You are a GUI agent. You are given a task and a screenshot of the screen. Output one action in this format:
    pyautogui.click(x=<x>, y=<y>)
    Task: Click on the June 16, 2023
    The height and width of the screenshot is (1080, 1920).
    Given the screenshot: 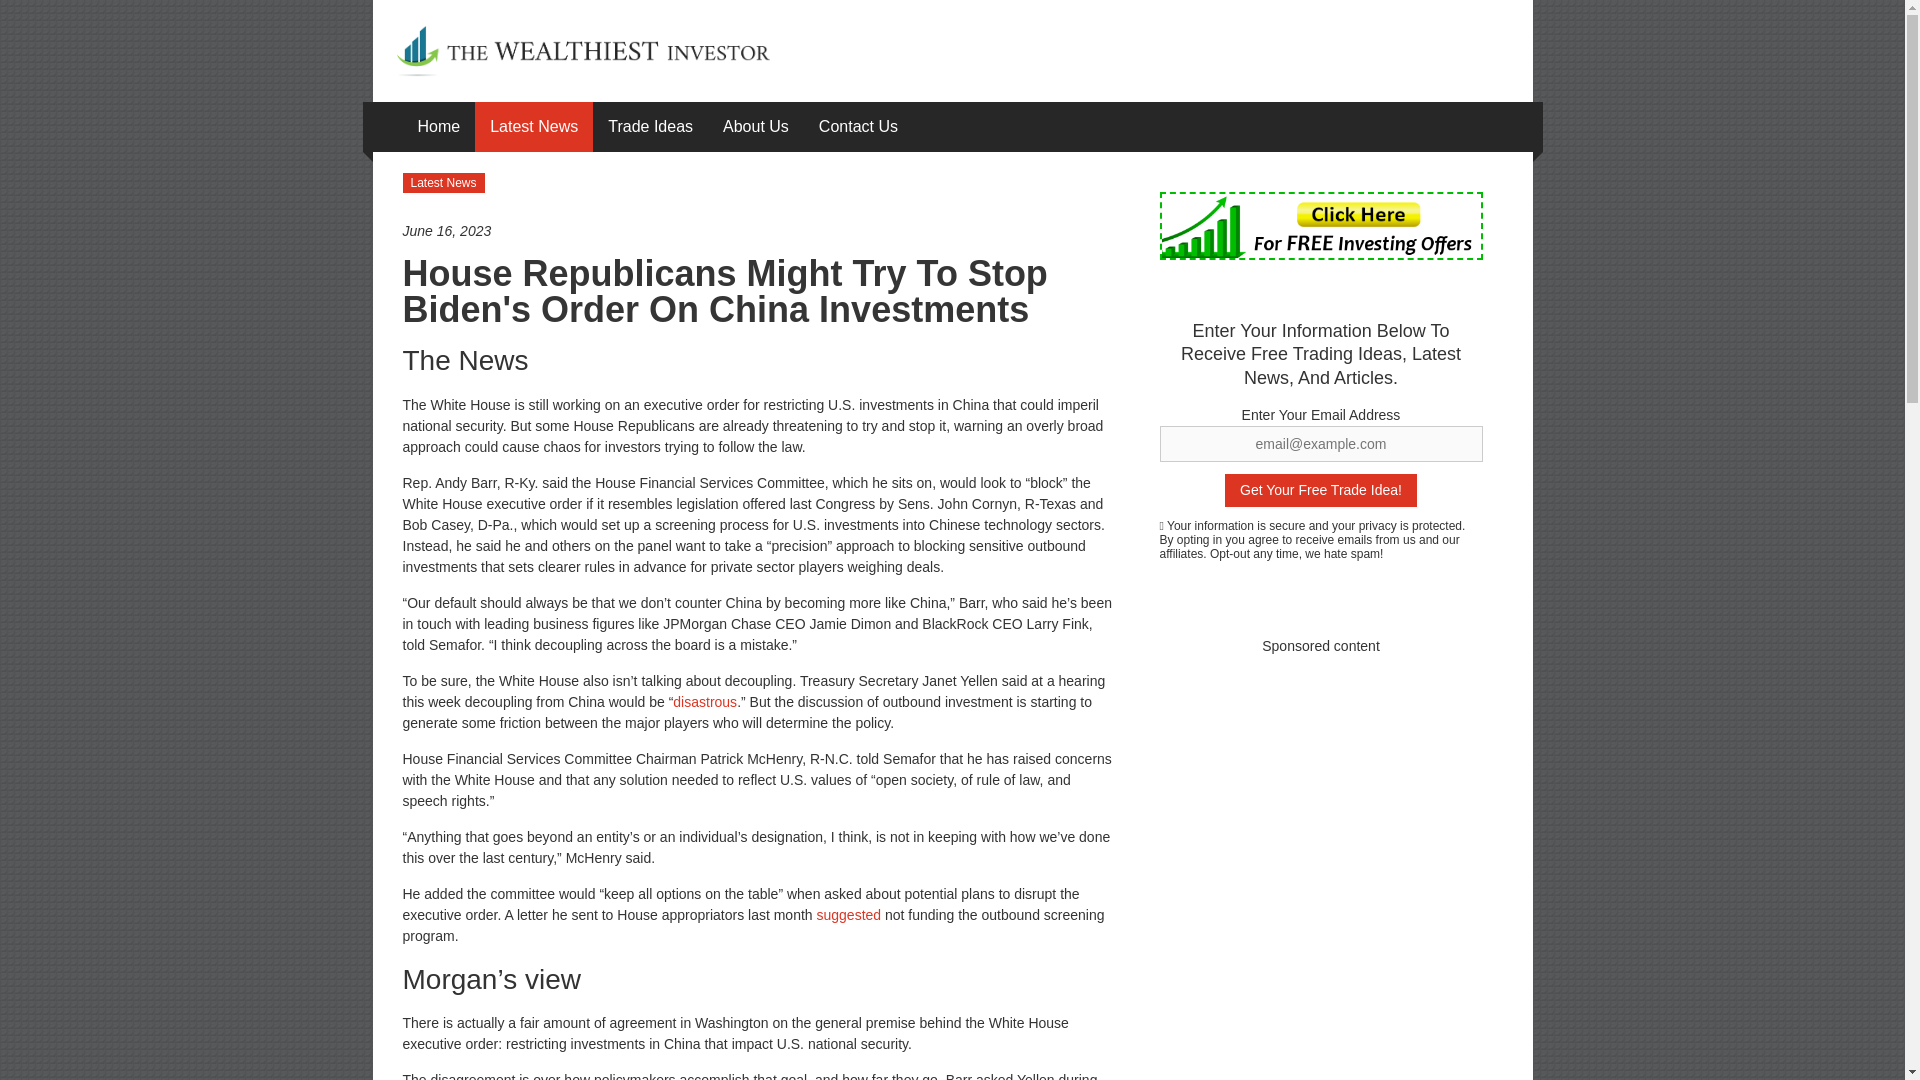 What is the action you would take?
    pyautogui.click(x=759, y=231)
    